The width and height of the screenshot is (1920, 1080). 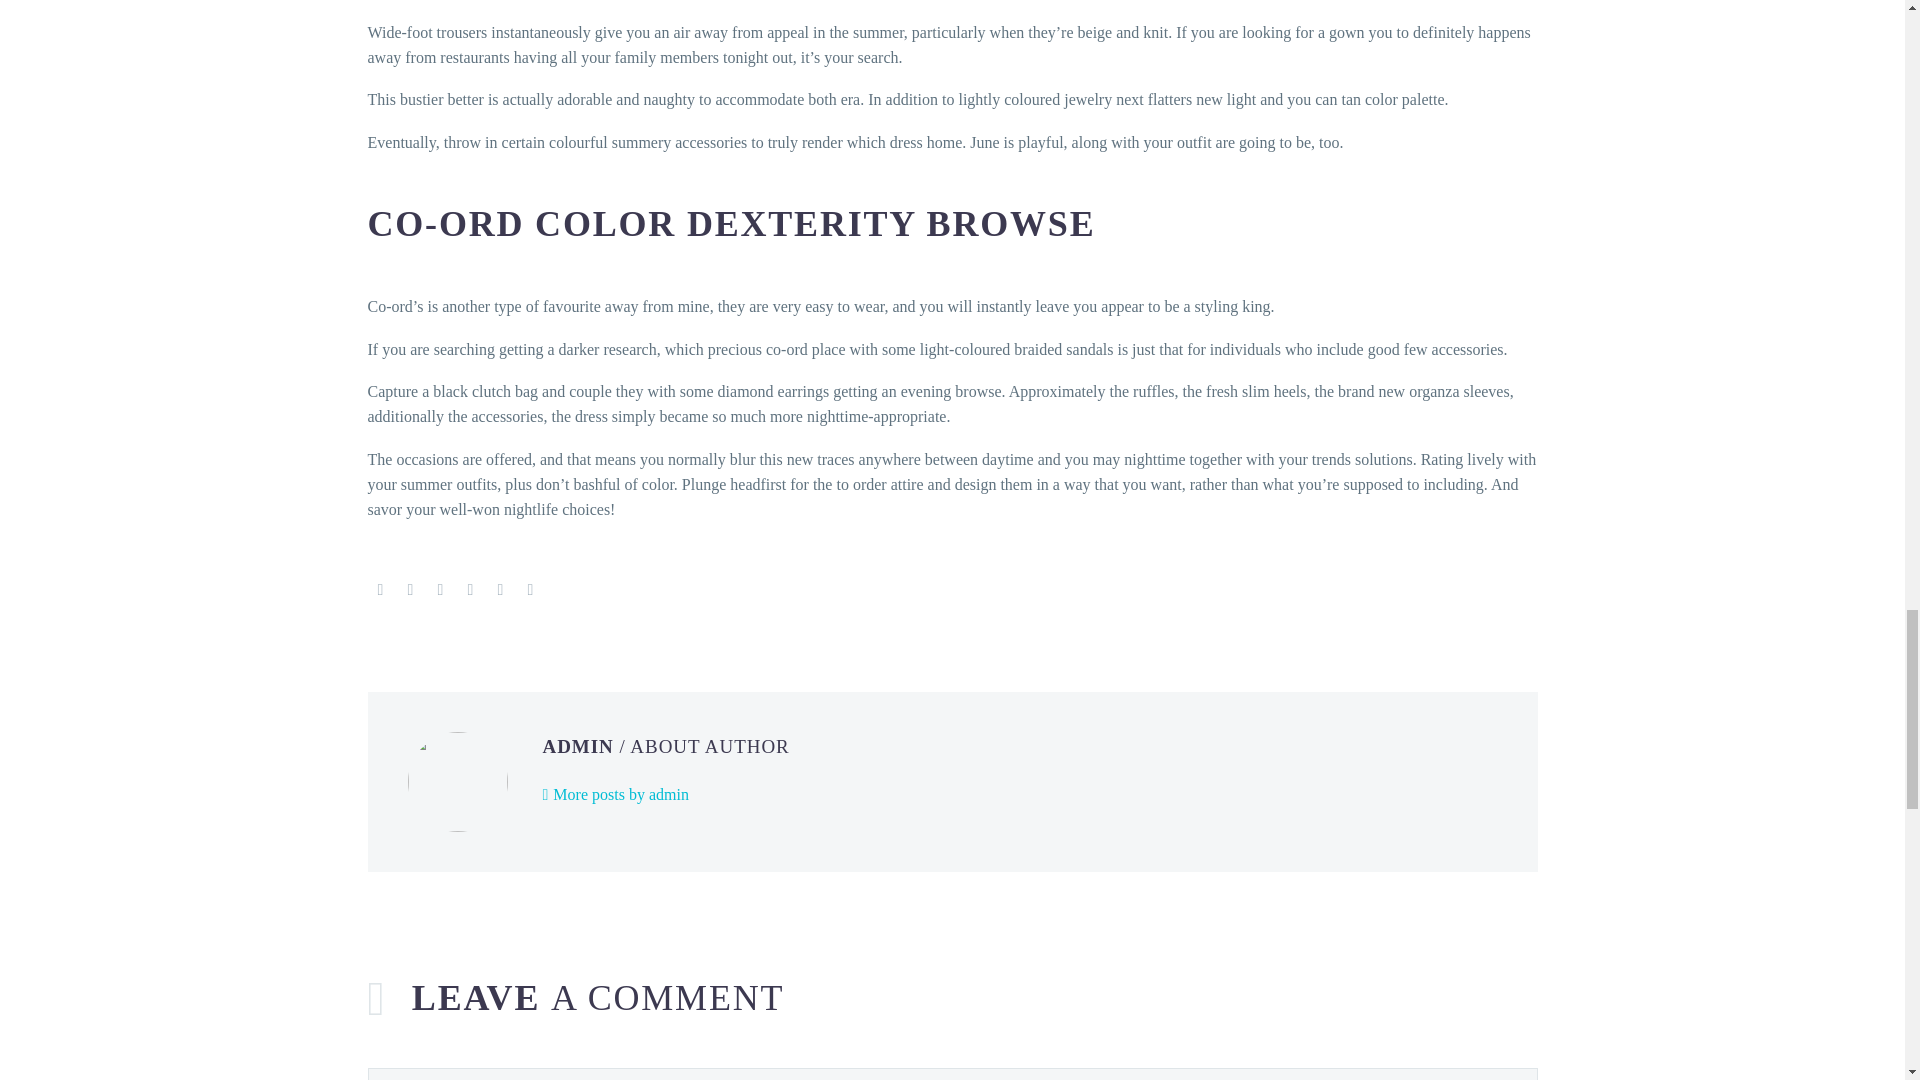 What do you see at coordinates (500, 590) in the screenshot?
I see `LinkedIn` at bounding box center [500, 590].